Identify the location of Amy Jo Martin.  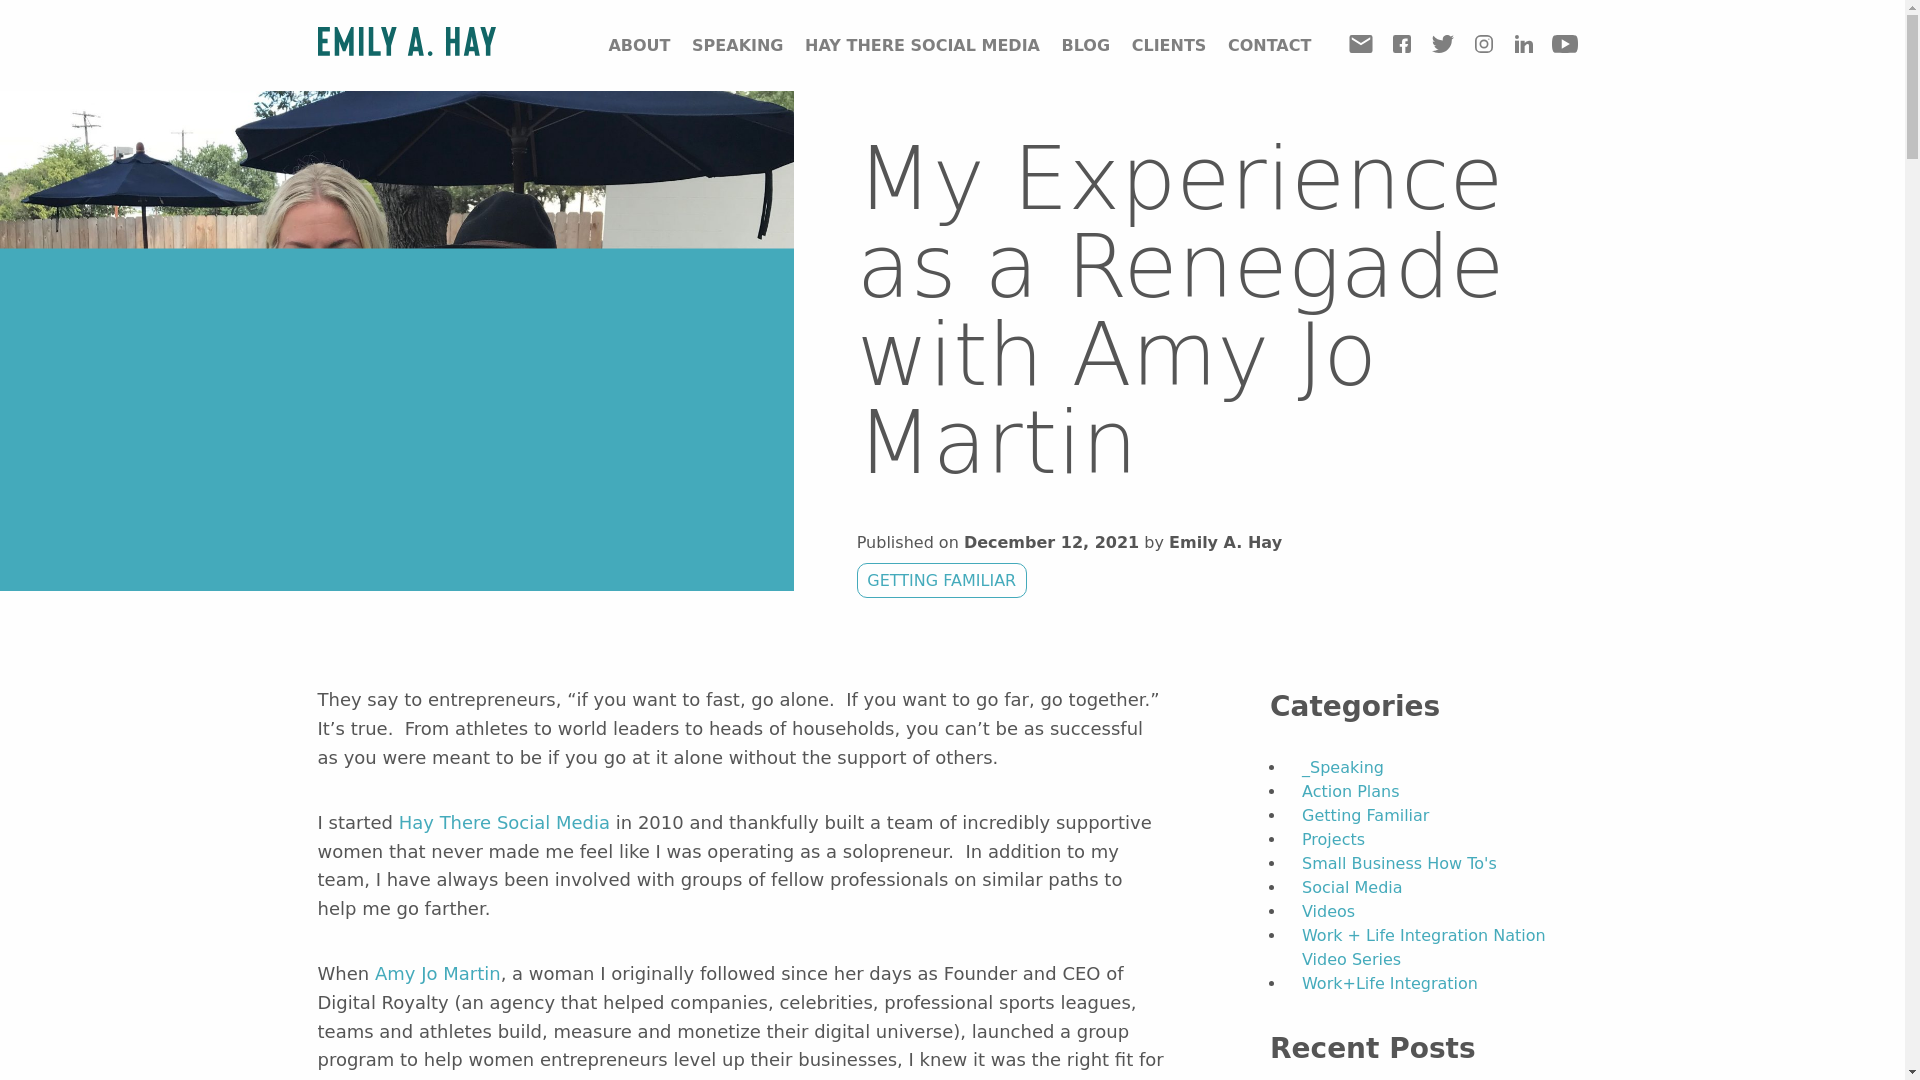
(438, 973).